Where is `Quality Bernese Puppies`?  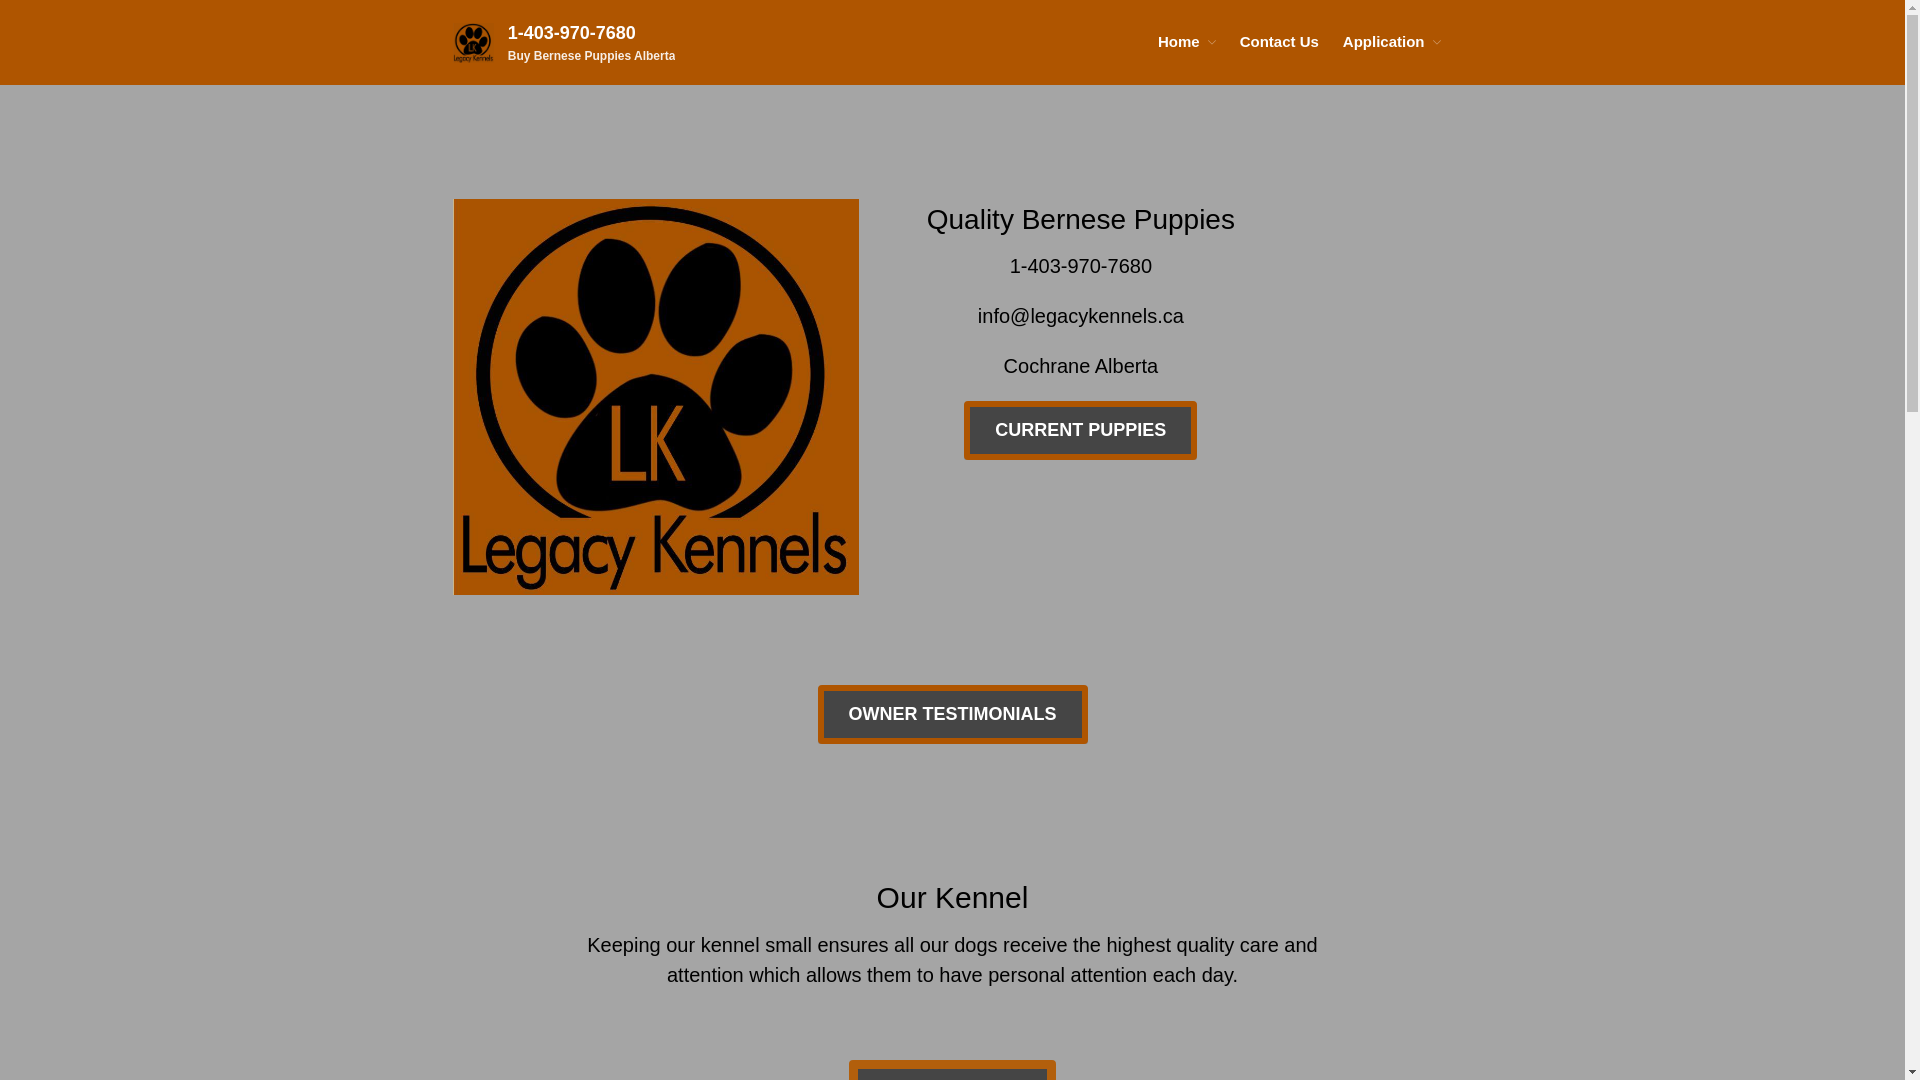
Quality Bernese Puppies is located at coordinates (1081, 220).